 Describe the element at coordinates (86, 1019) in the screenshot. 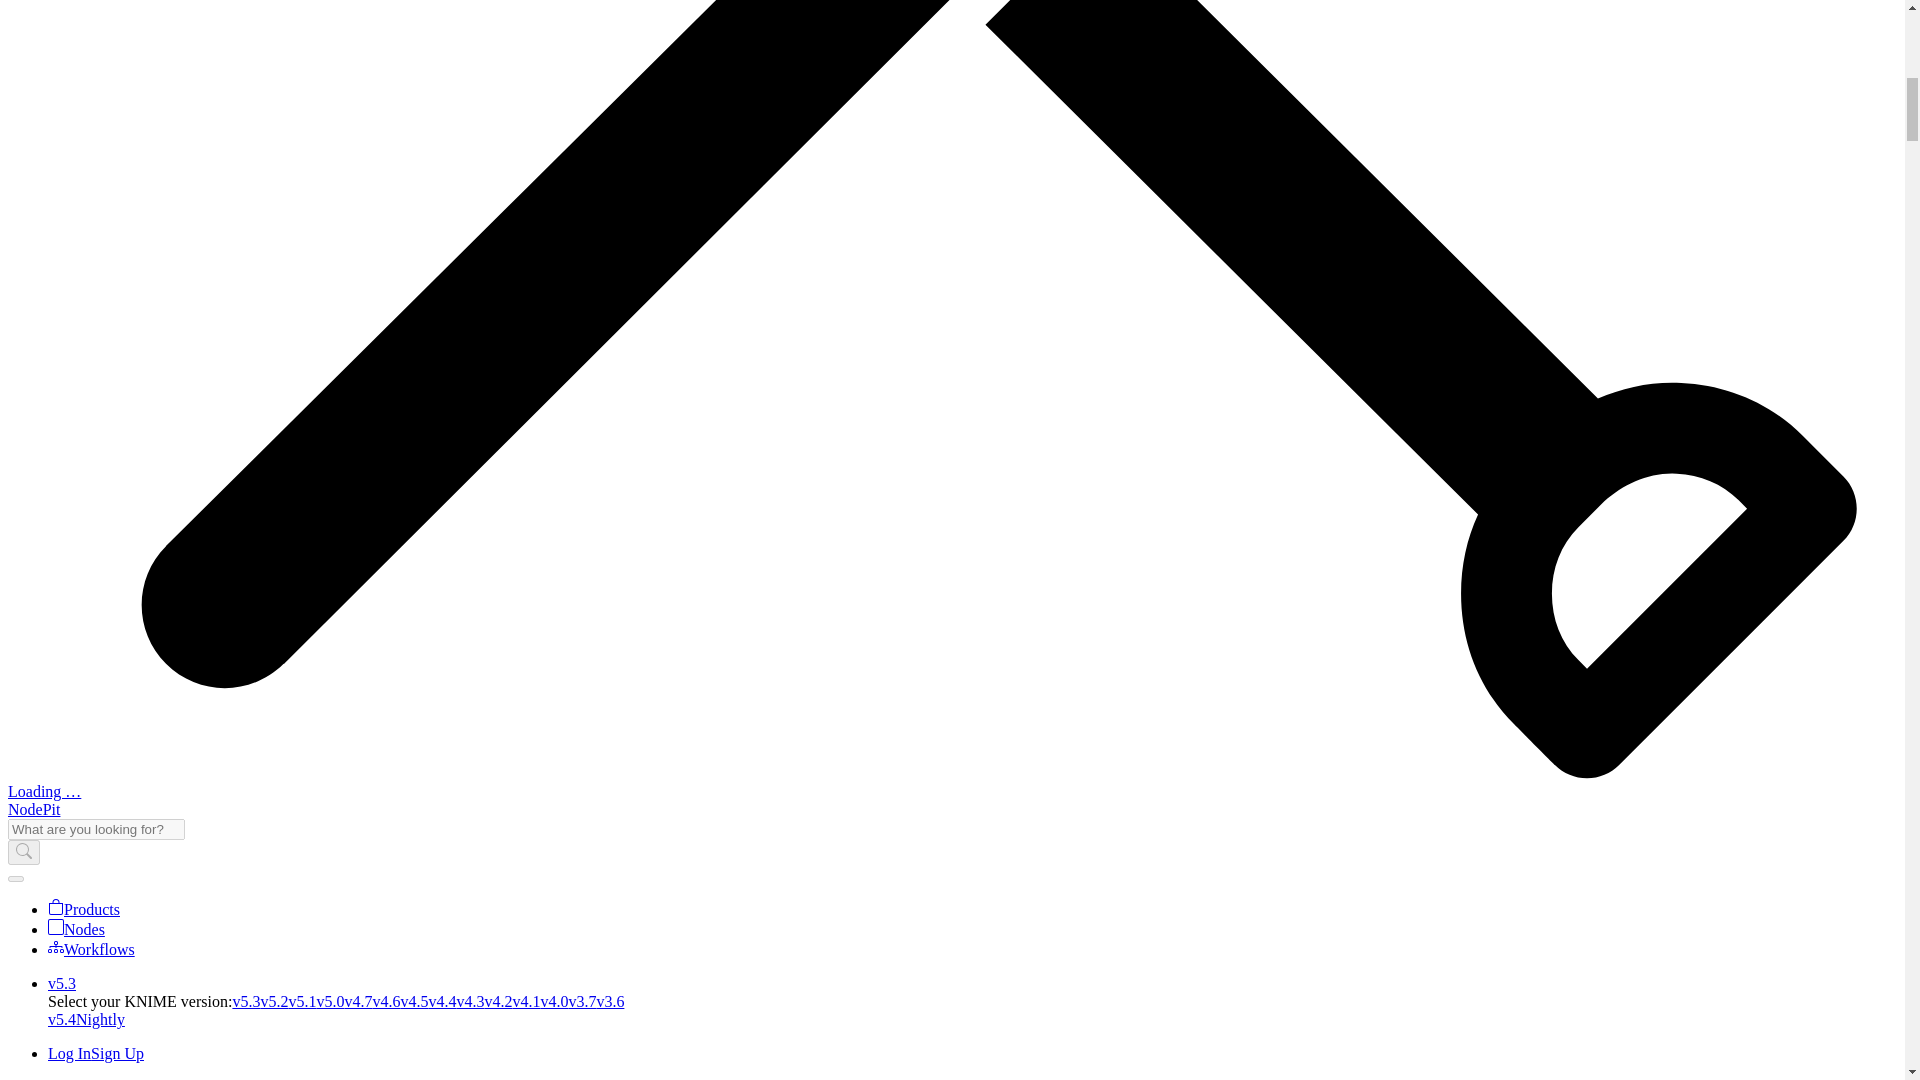

I see `v5.4Nightly` at that location.